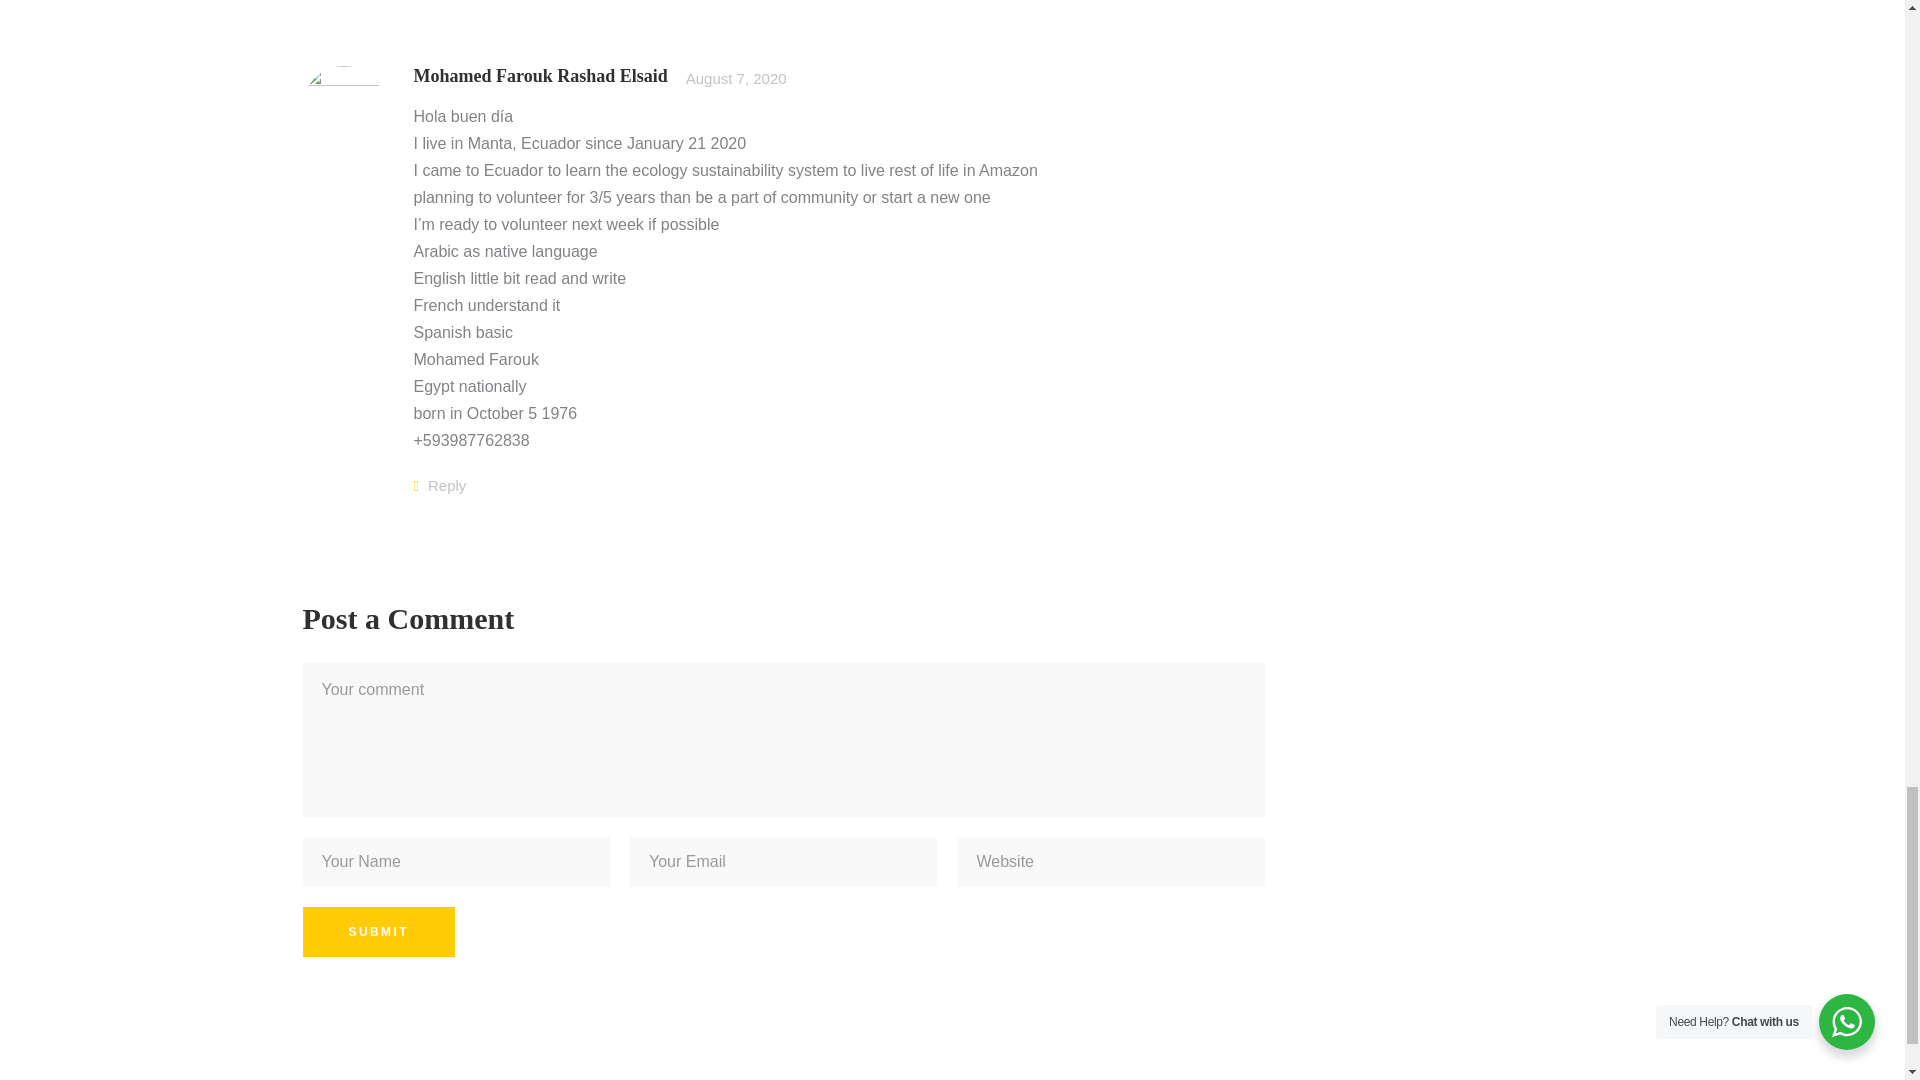 This screenshot has height=1080, width=1920. I want to click on Submit, so click(377, 932).